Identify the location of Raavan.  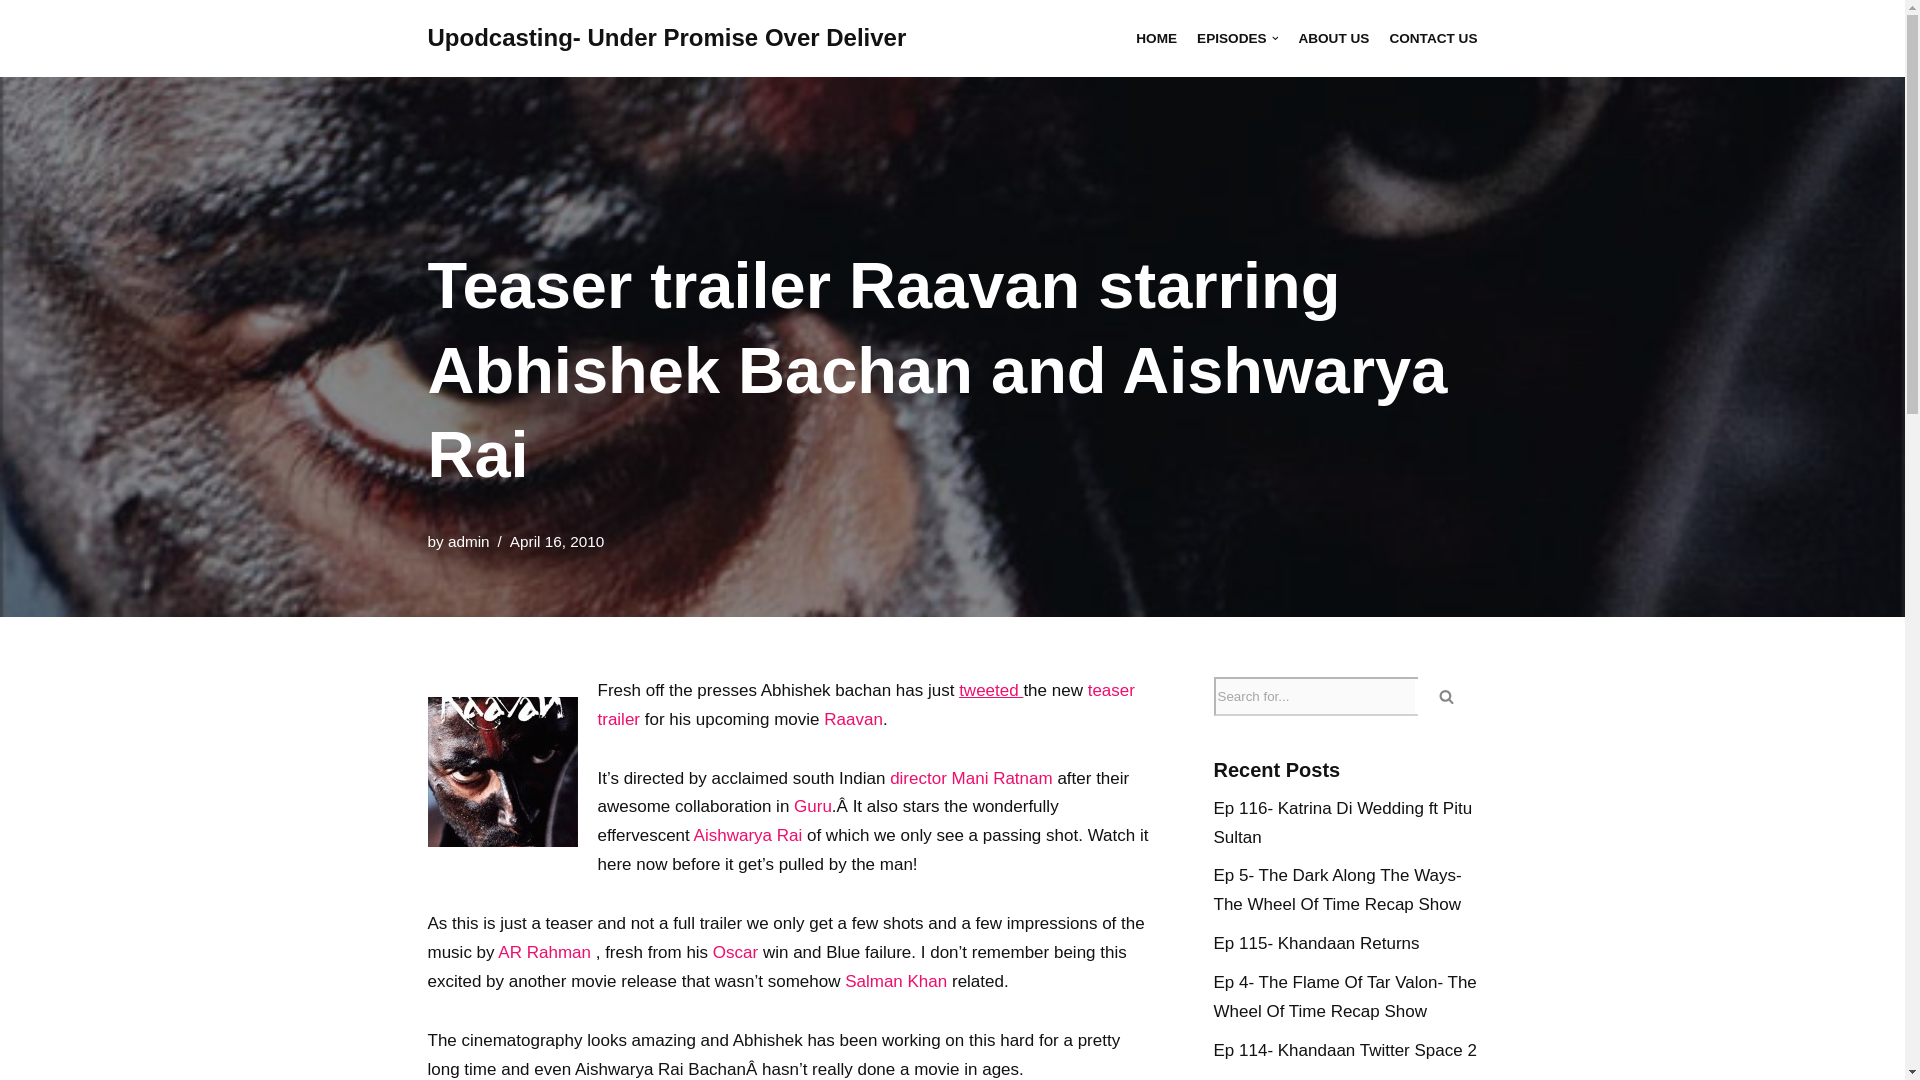
(502, 771).